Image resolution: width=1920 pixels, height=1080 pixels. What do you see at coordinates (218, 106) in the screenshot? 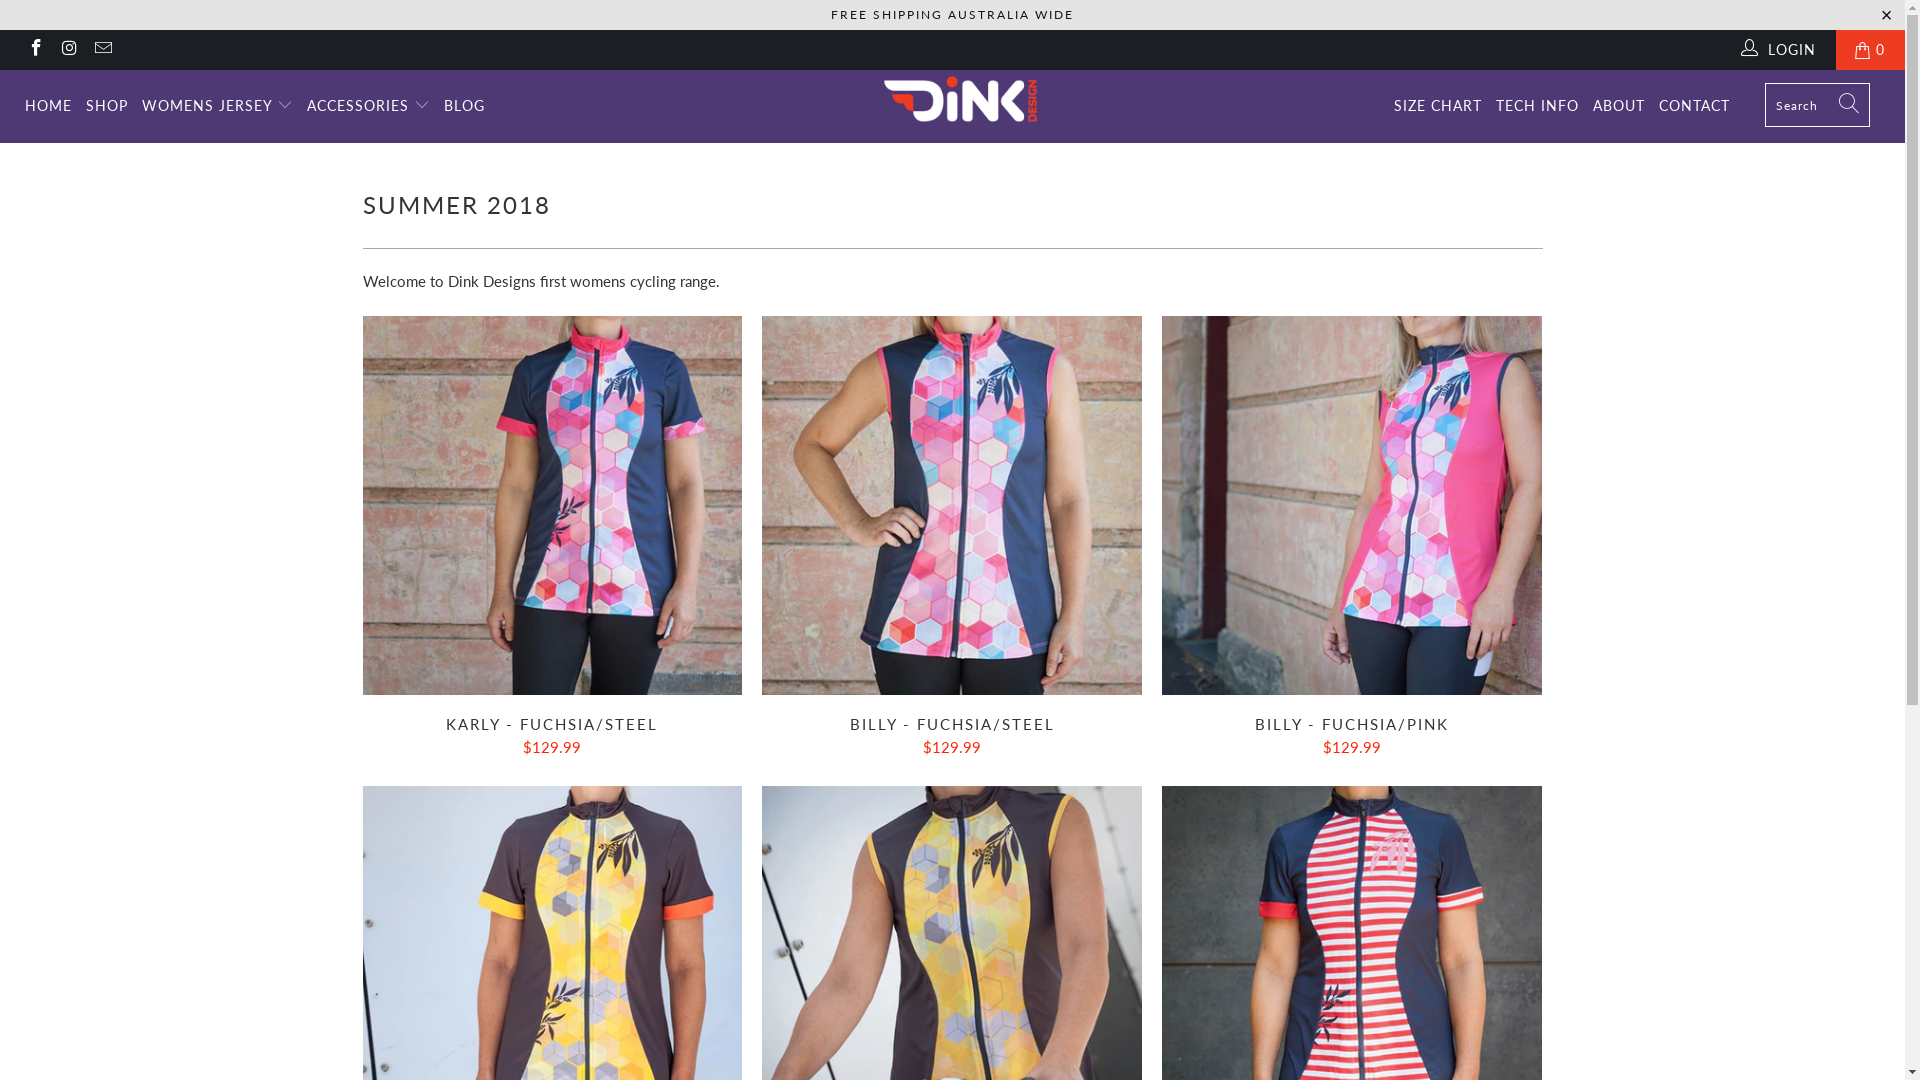
I see `WOMENS JERSEY` at bounding box center [218, 106].